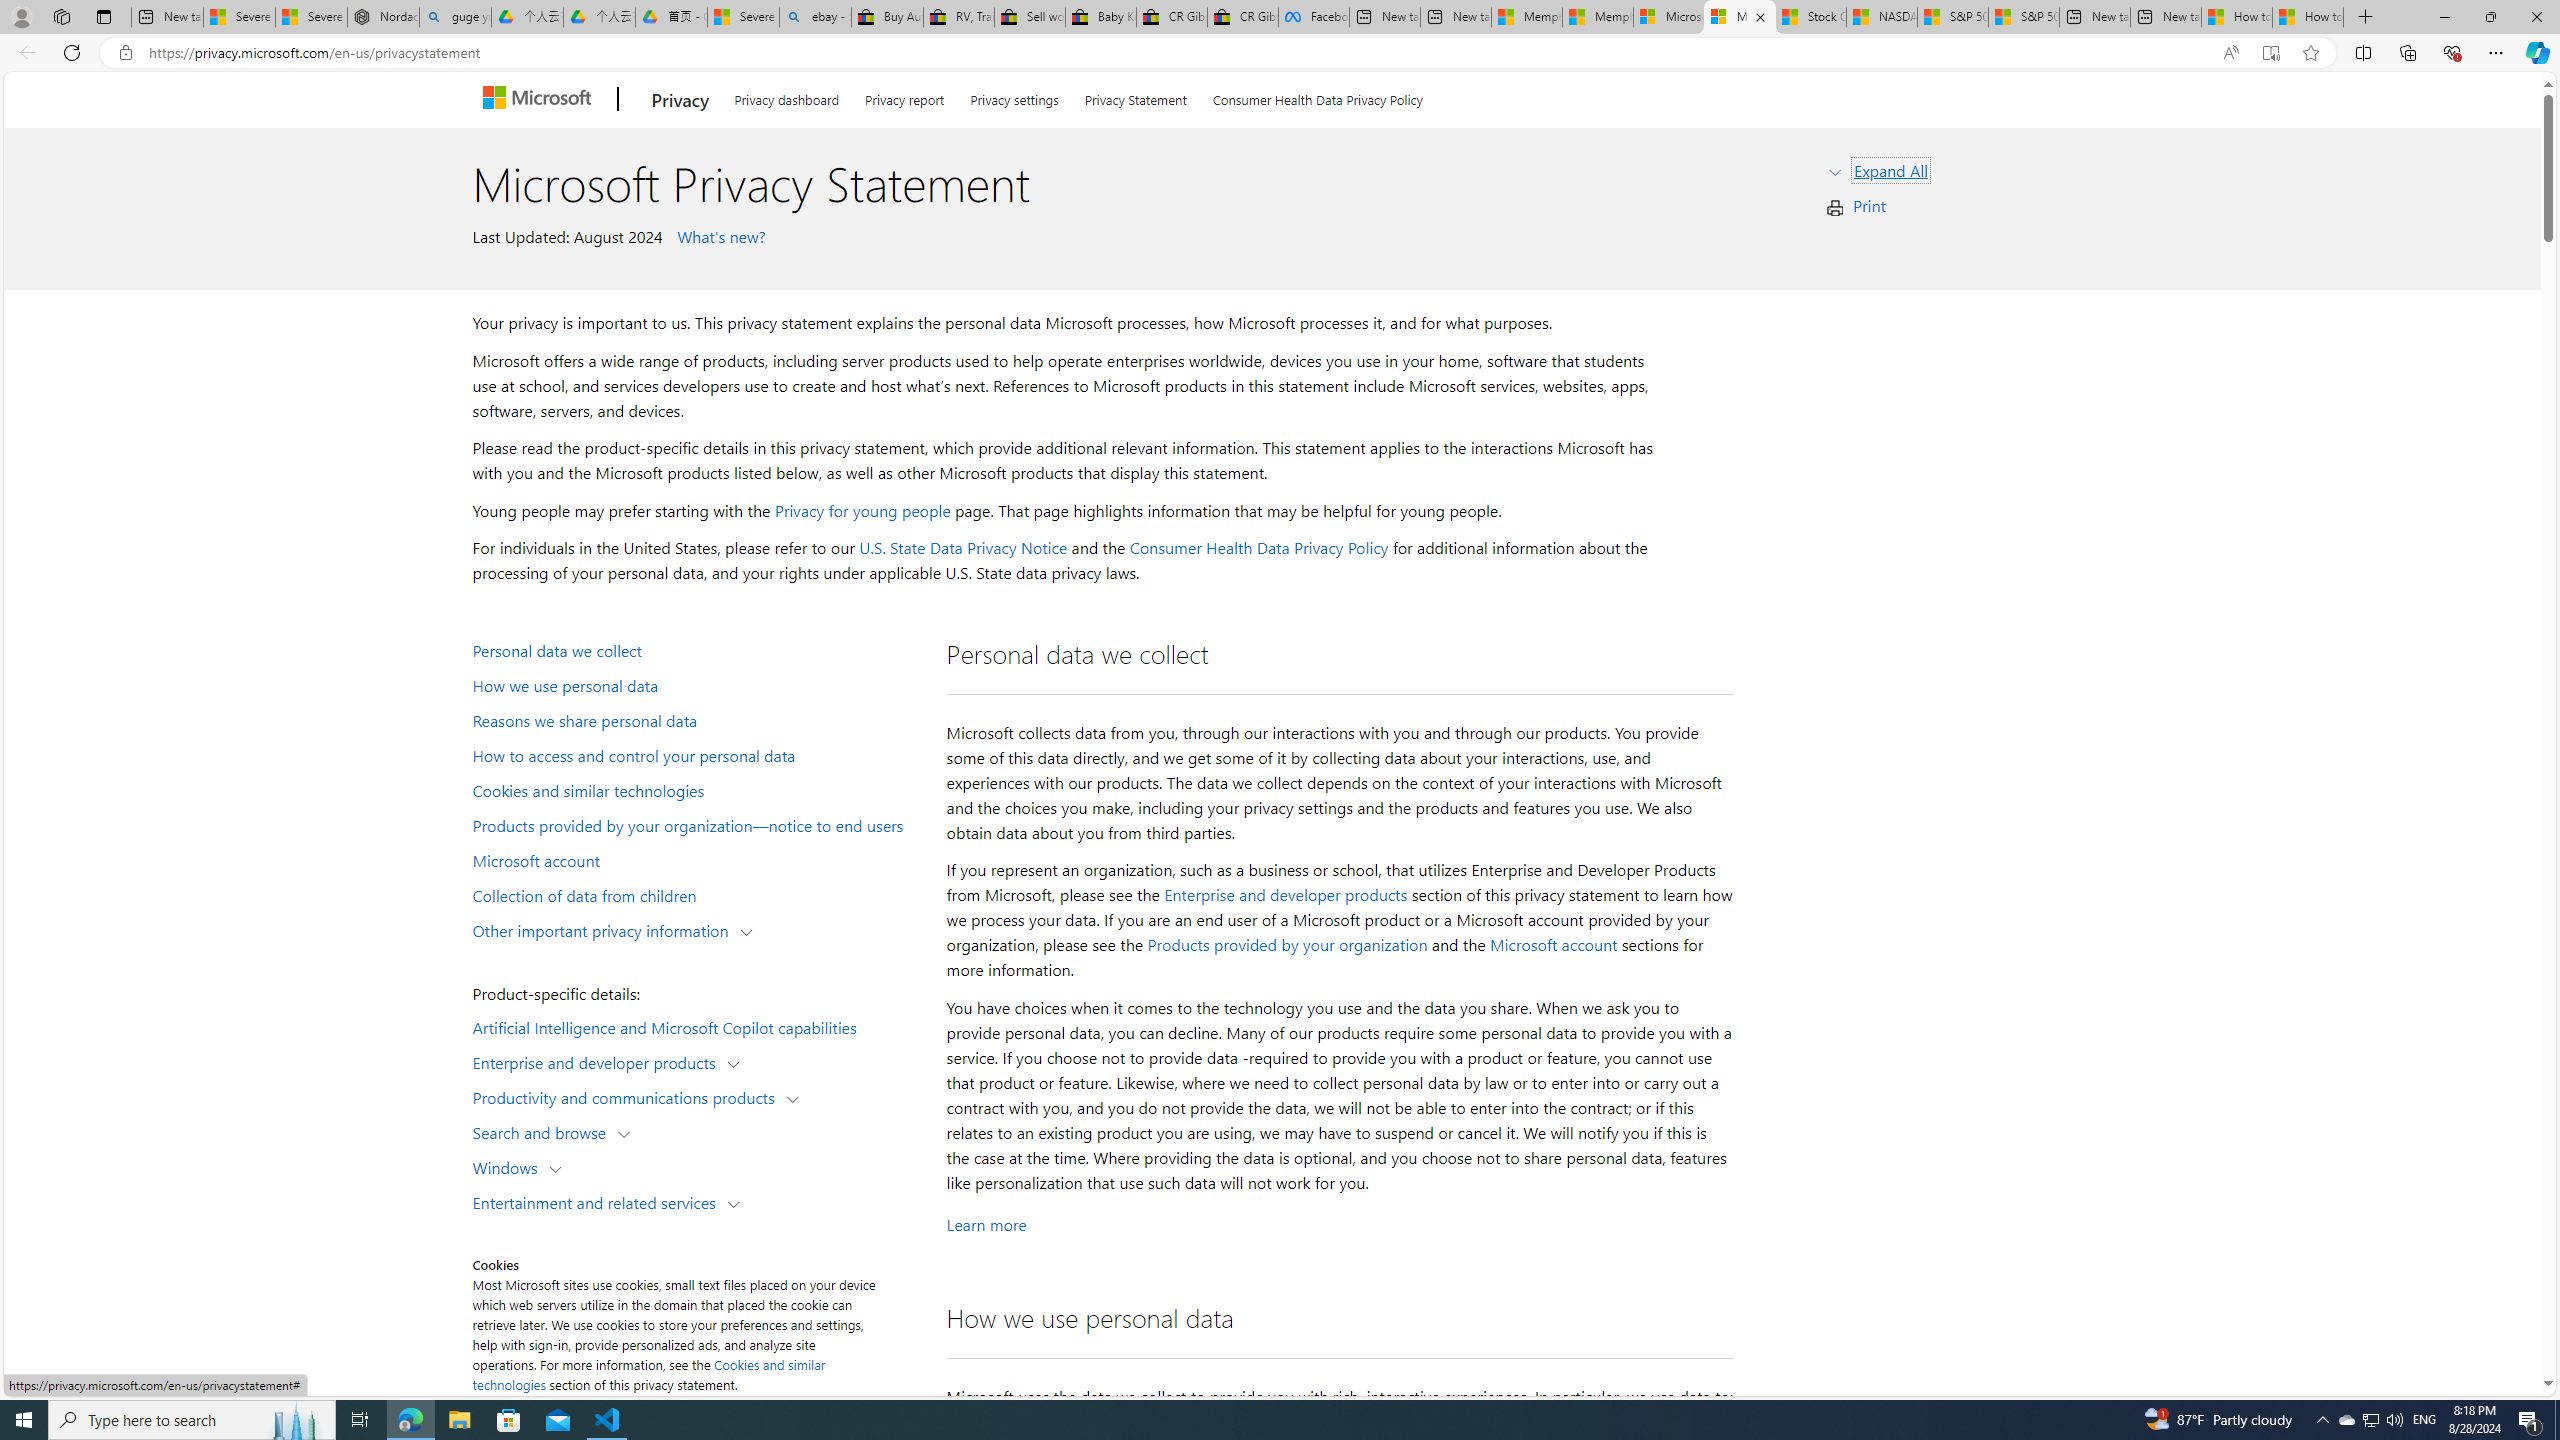 Image resolution: width=2560 pixels, height=1440 pixels. I want to click on Collection of data from children, so click(696, 894).